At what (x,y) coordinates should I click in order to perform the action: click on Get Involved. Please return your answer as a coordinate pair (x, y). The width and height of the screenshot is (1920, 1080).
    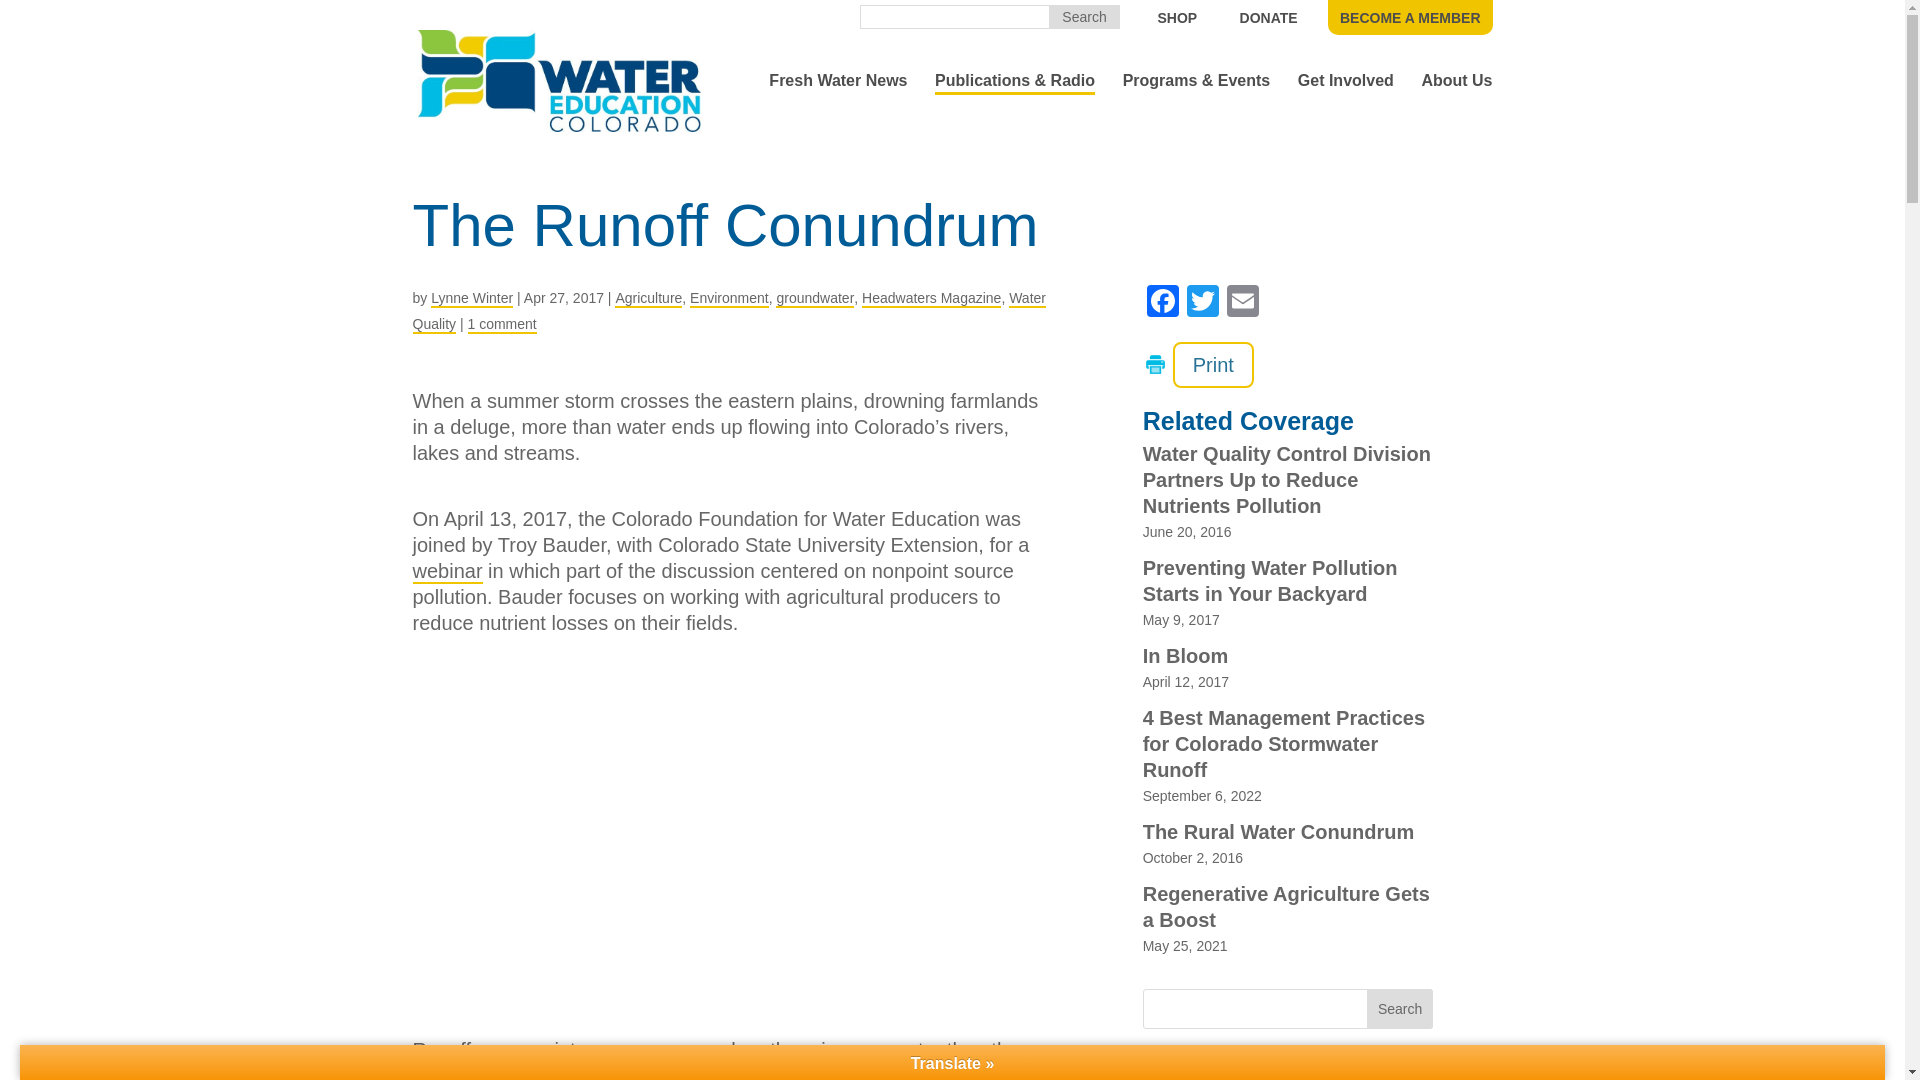
    Looking at the image, I should click on (1345, 89).